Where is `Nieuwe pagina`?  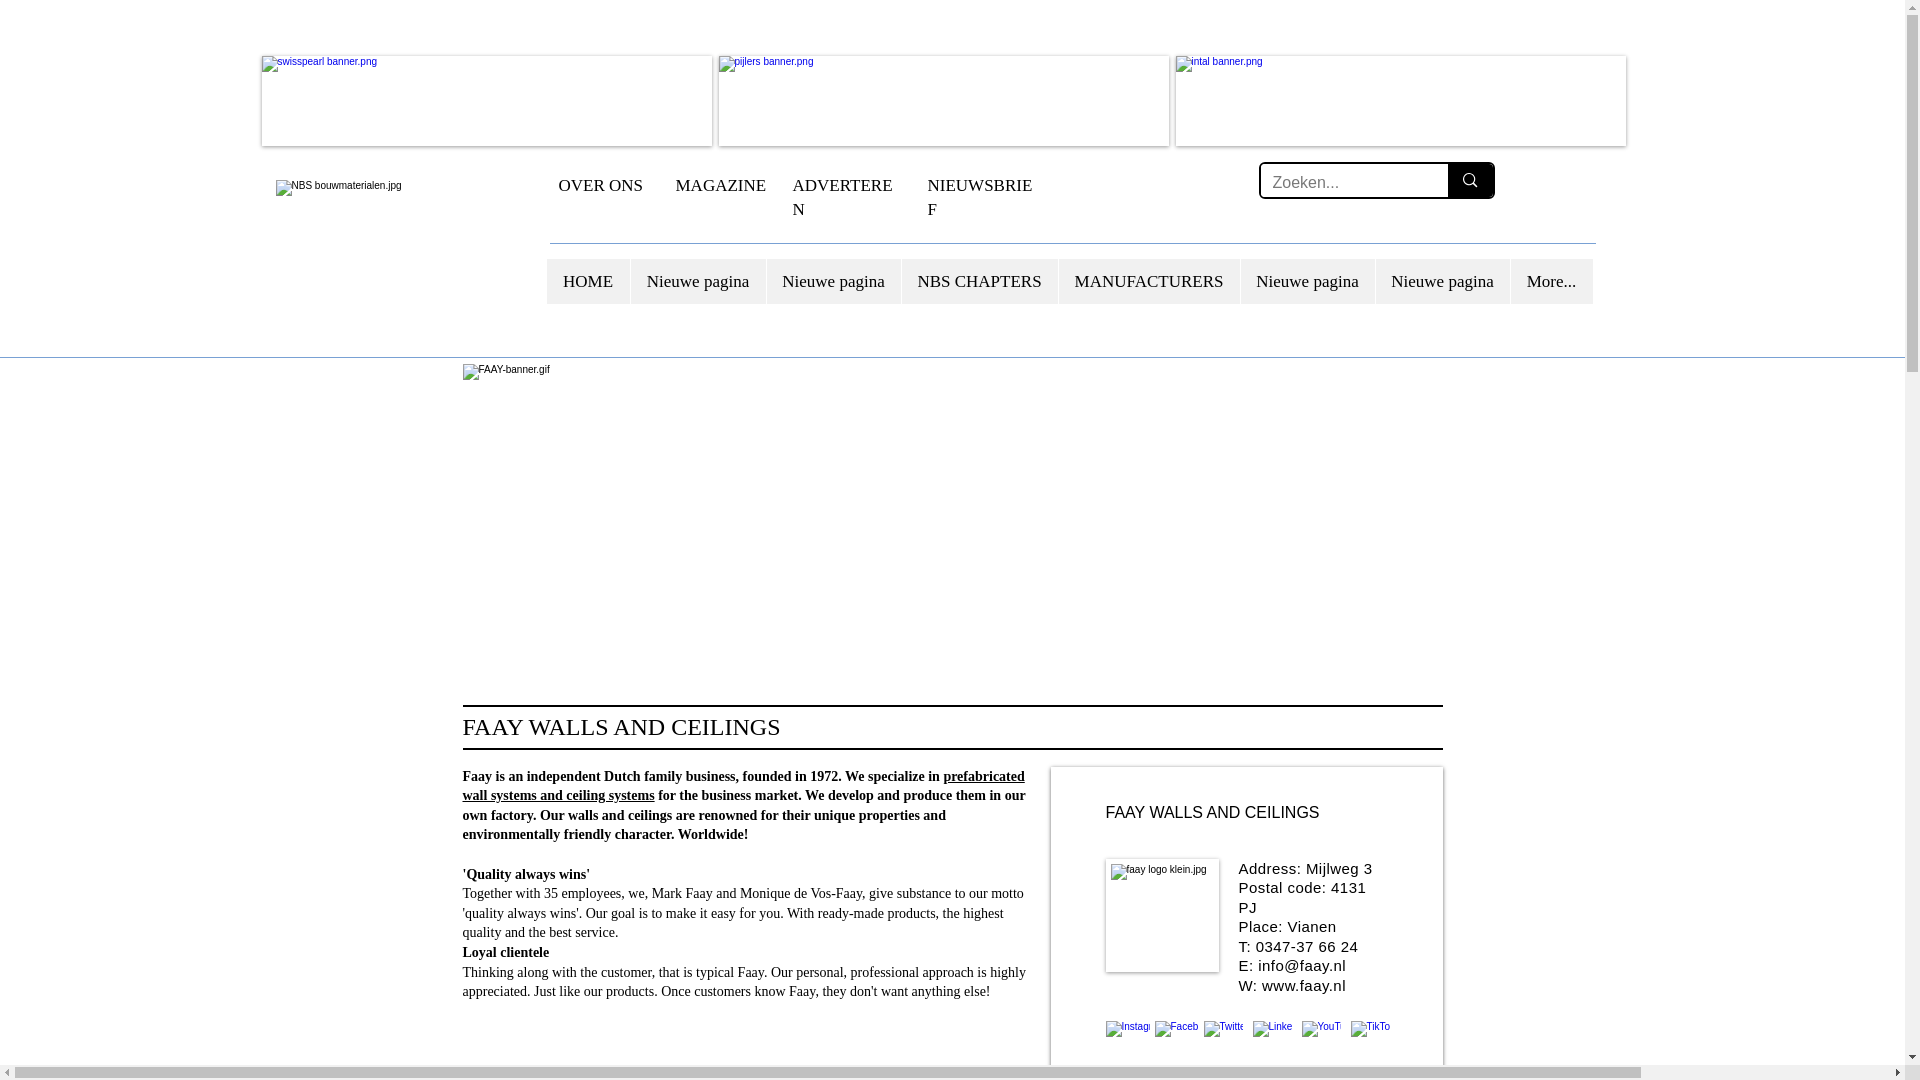
Nieuwe pagina is located at coordinates (1307, 281).